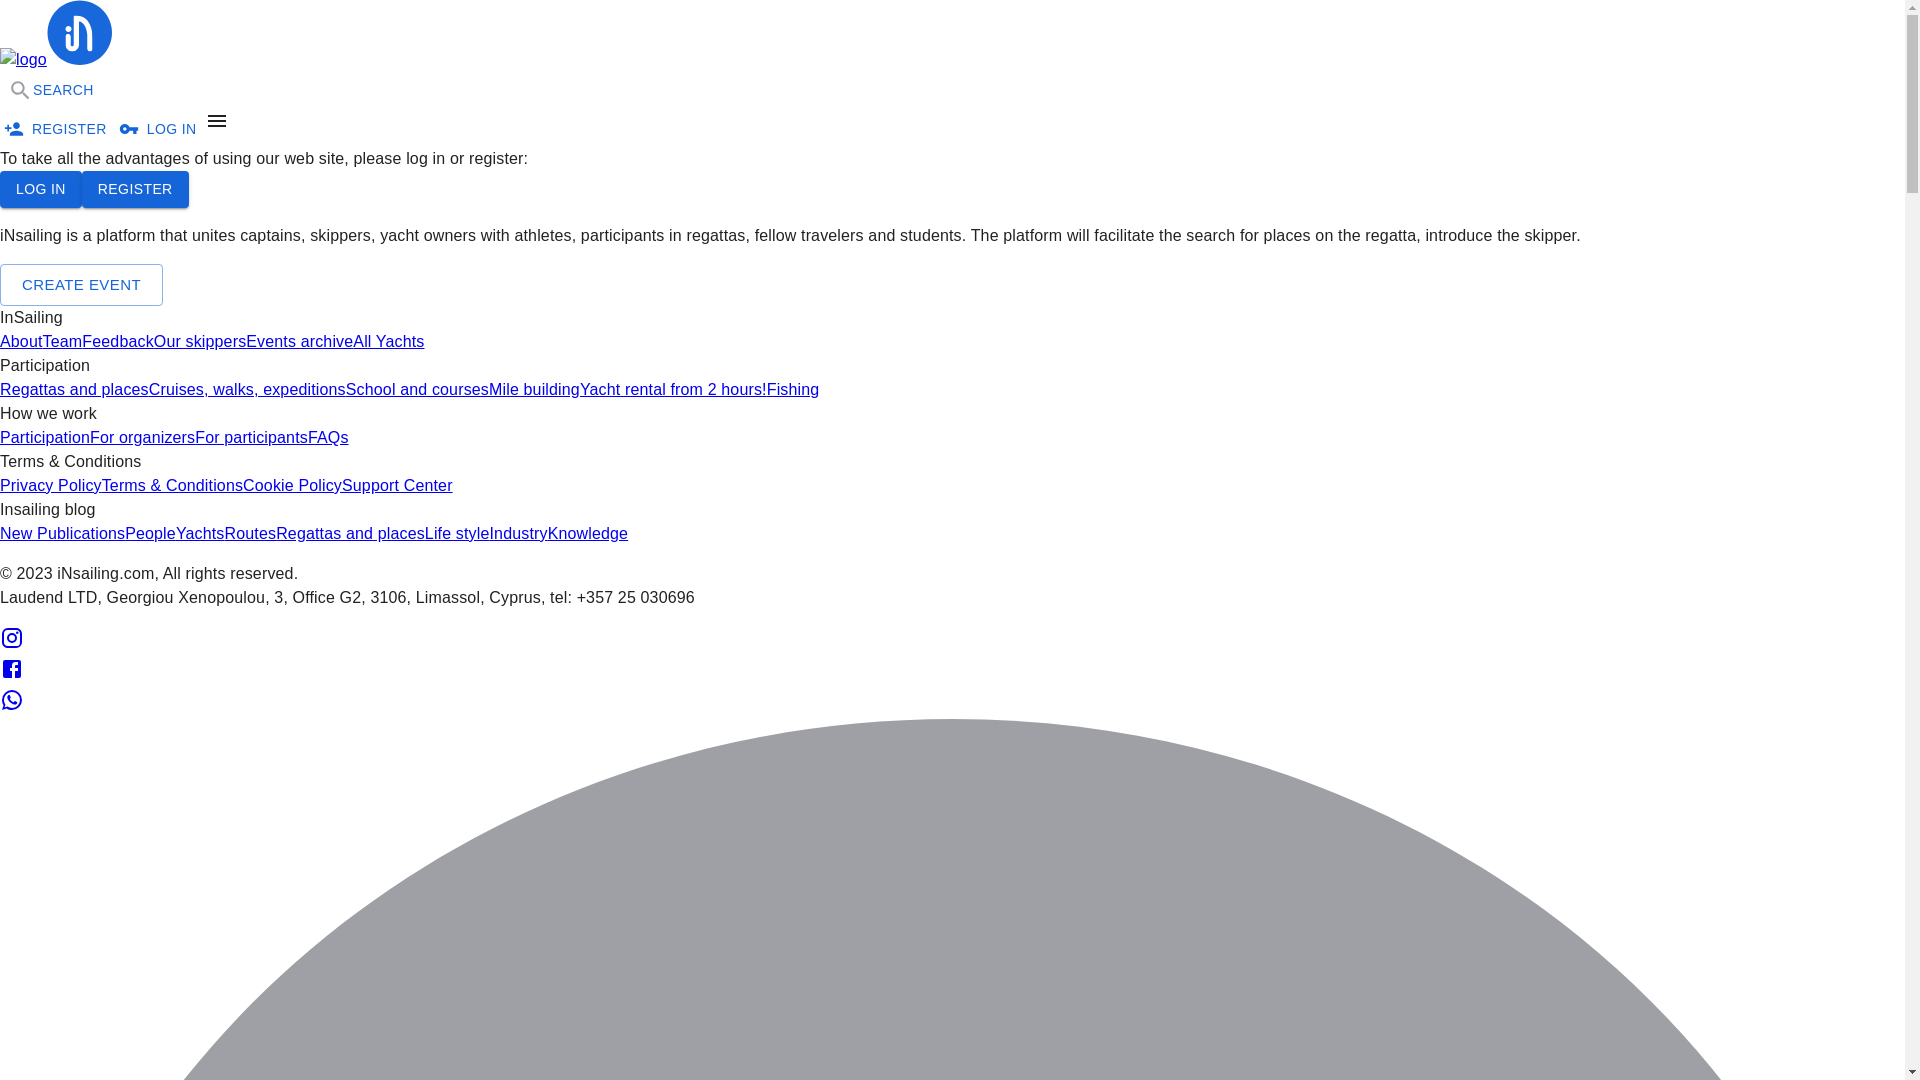 The width and height of the screenshot is (1920, 1080). Describe the element at coordinates (292, 485) in the screenshot. I see `Cookie Policy` at that location.